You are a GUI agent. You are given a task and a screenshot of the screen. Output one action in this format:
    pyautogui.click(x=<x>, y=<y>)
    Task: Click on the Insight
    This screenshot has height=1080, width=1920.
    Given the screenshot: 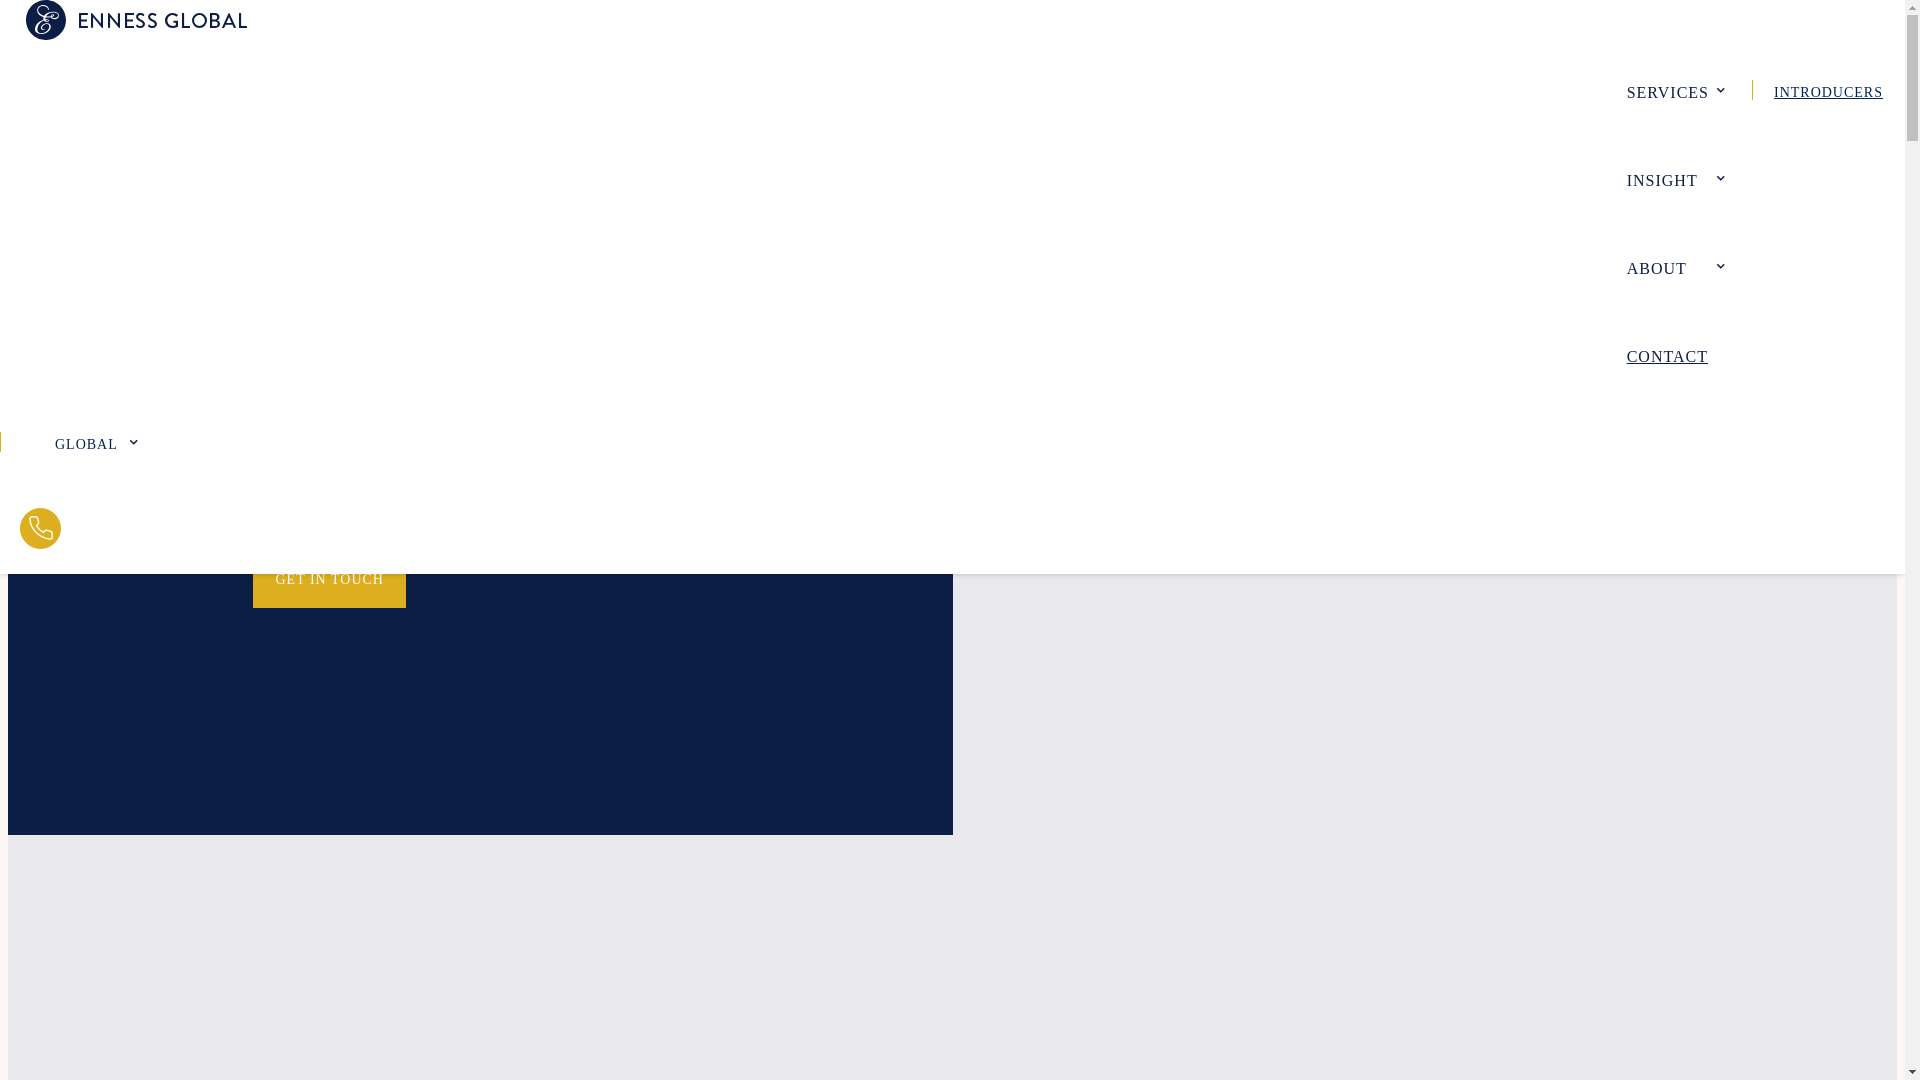 What is the action you would take?
    pyautogui.click(x=1675, y=178)
    